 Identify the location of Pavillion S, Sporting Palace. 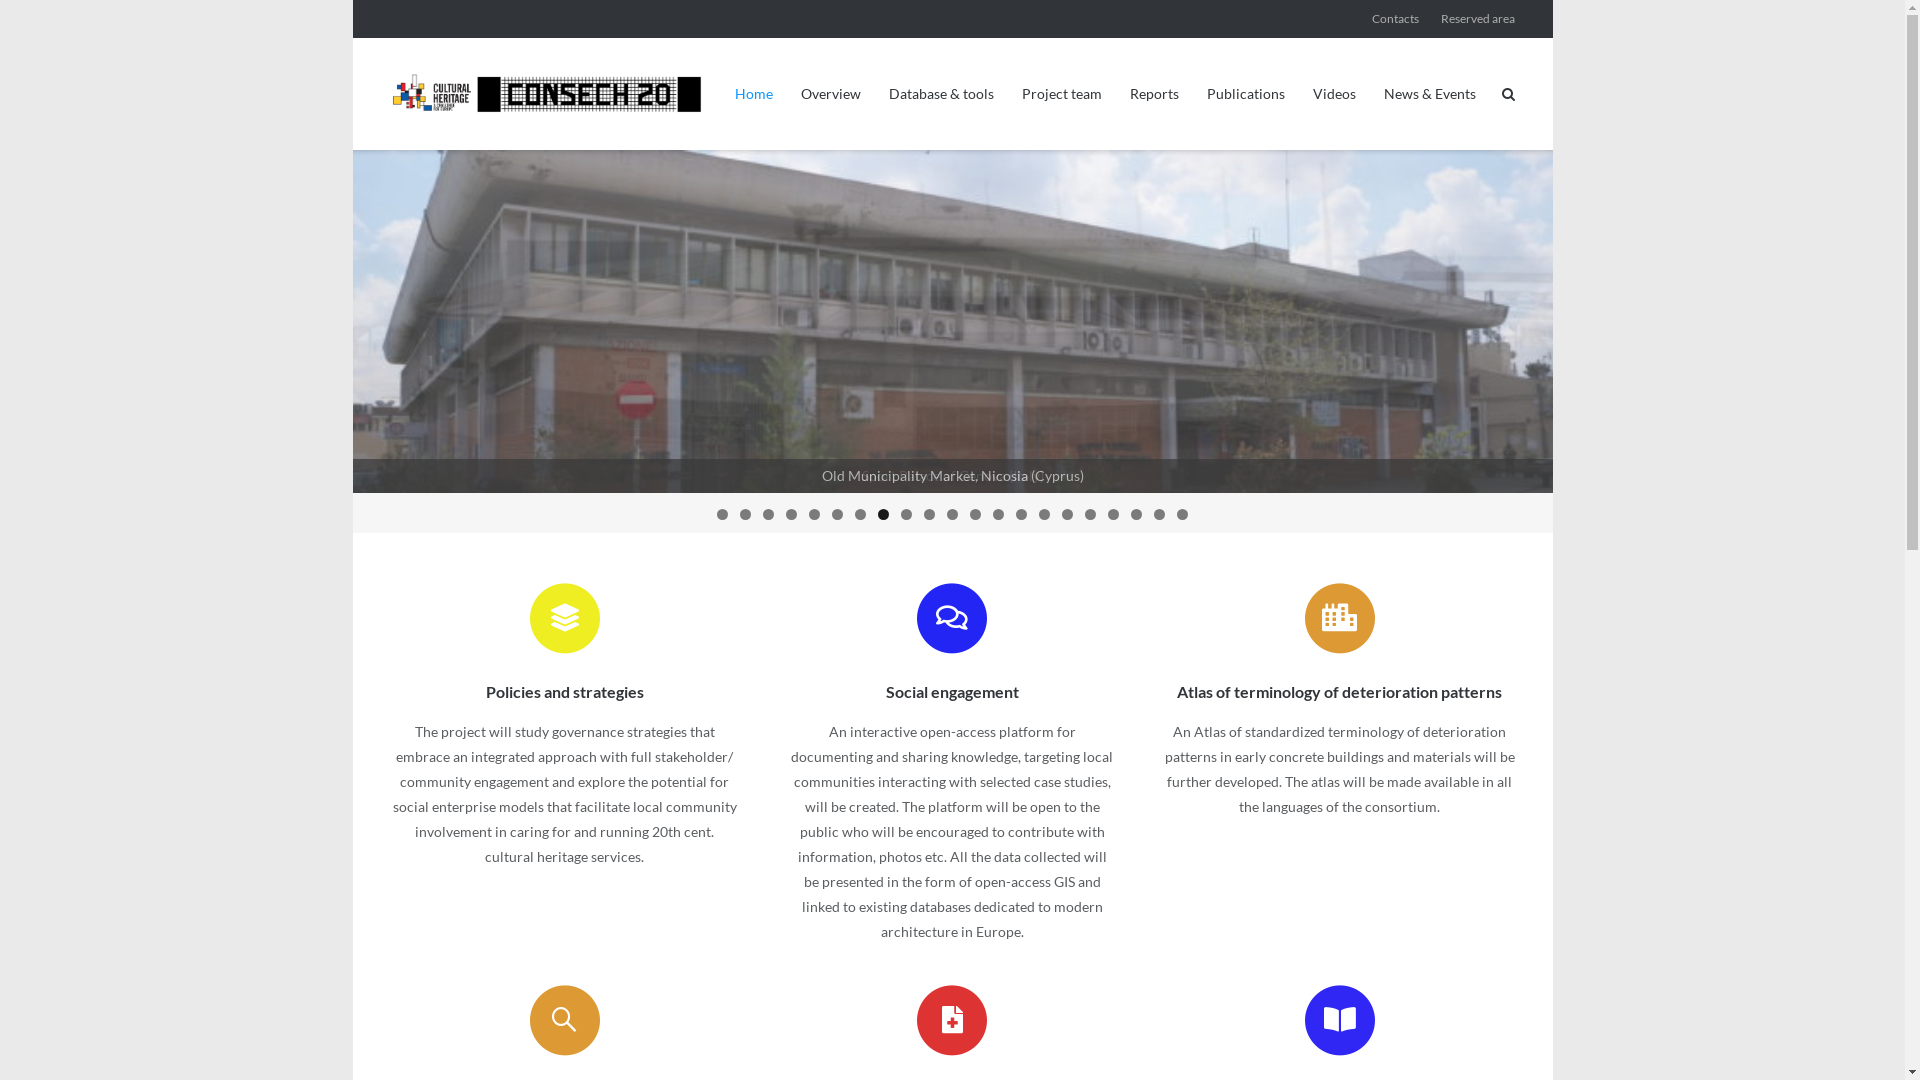
(952, 322).